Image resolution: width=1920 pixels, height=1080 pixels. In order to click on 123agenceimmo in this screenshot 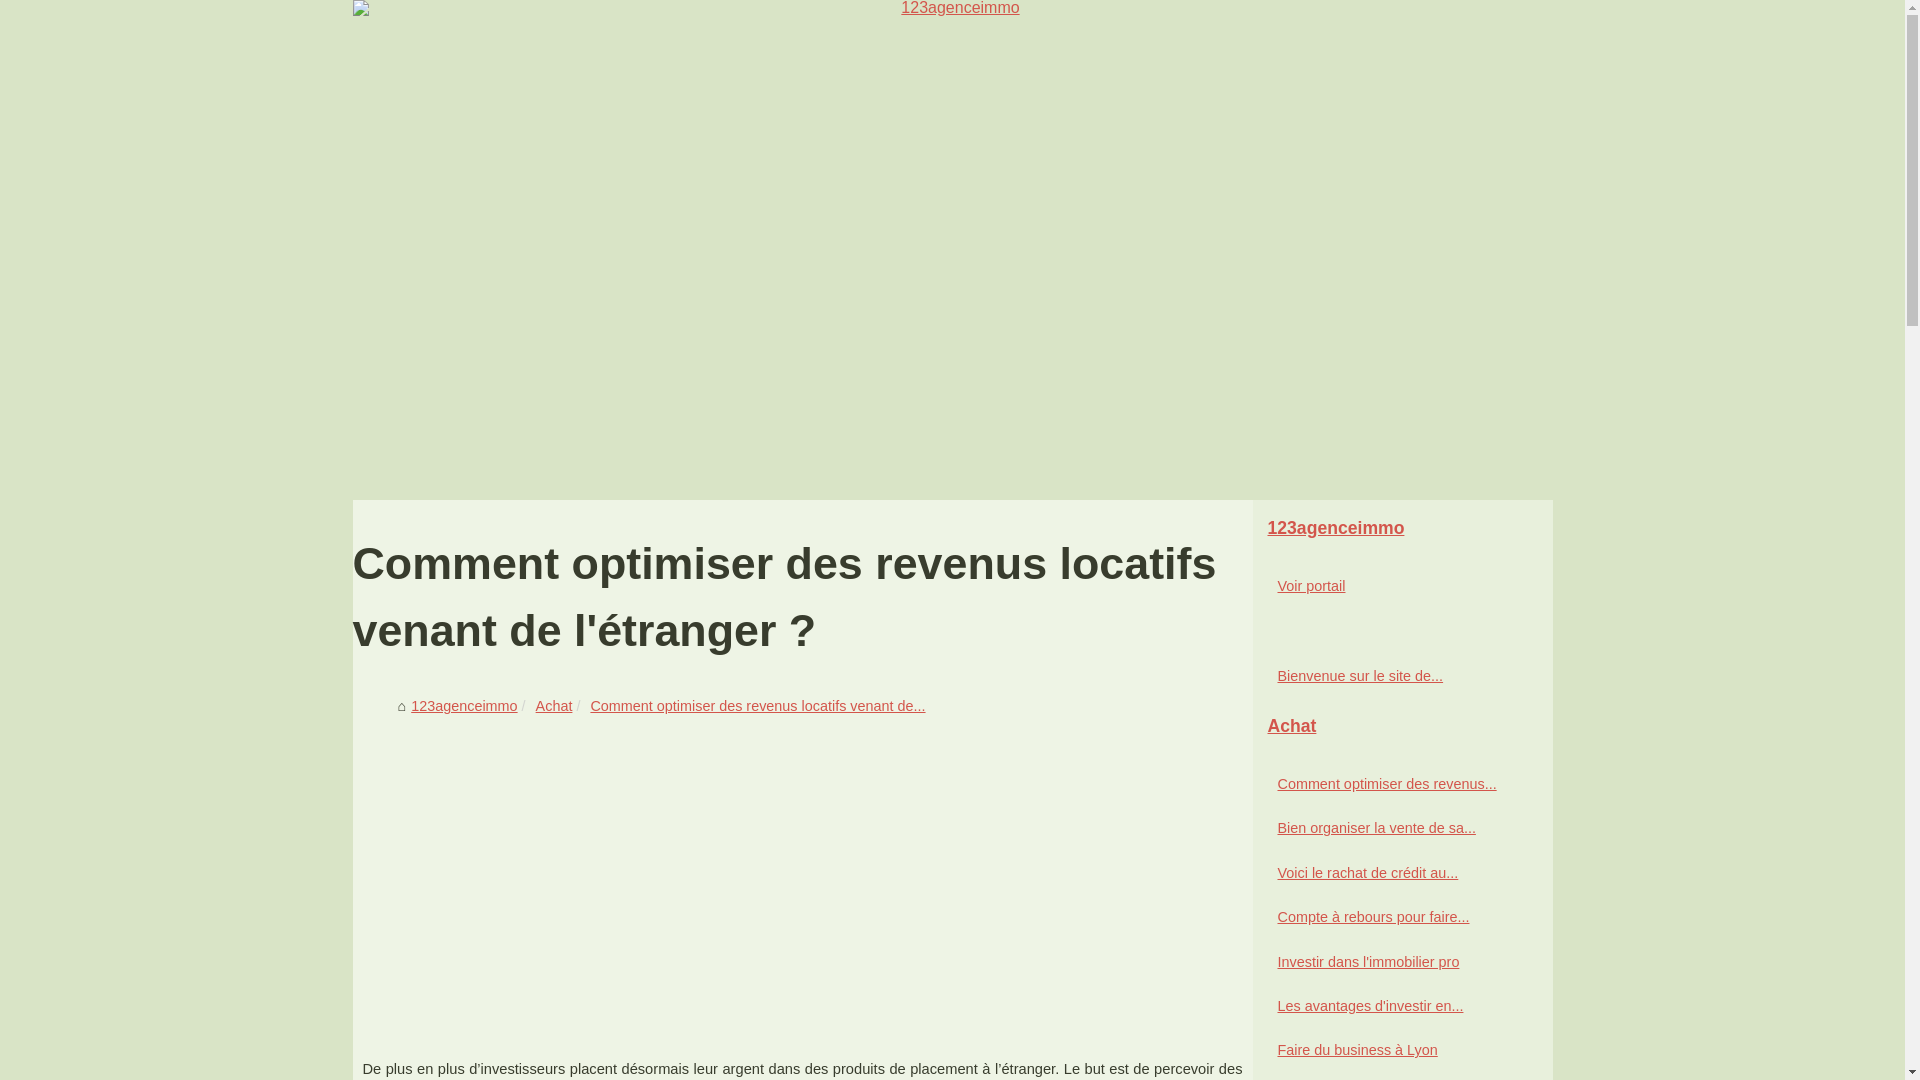, I will do `click(1402, 529)`.